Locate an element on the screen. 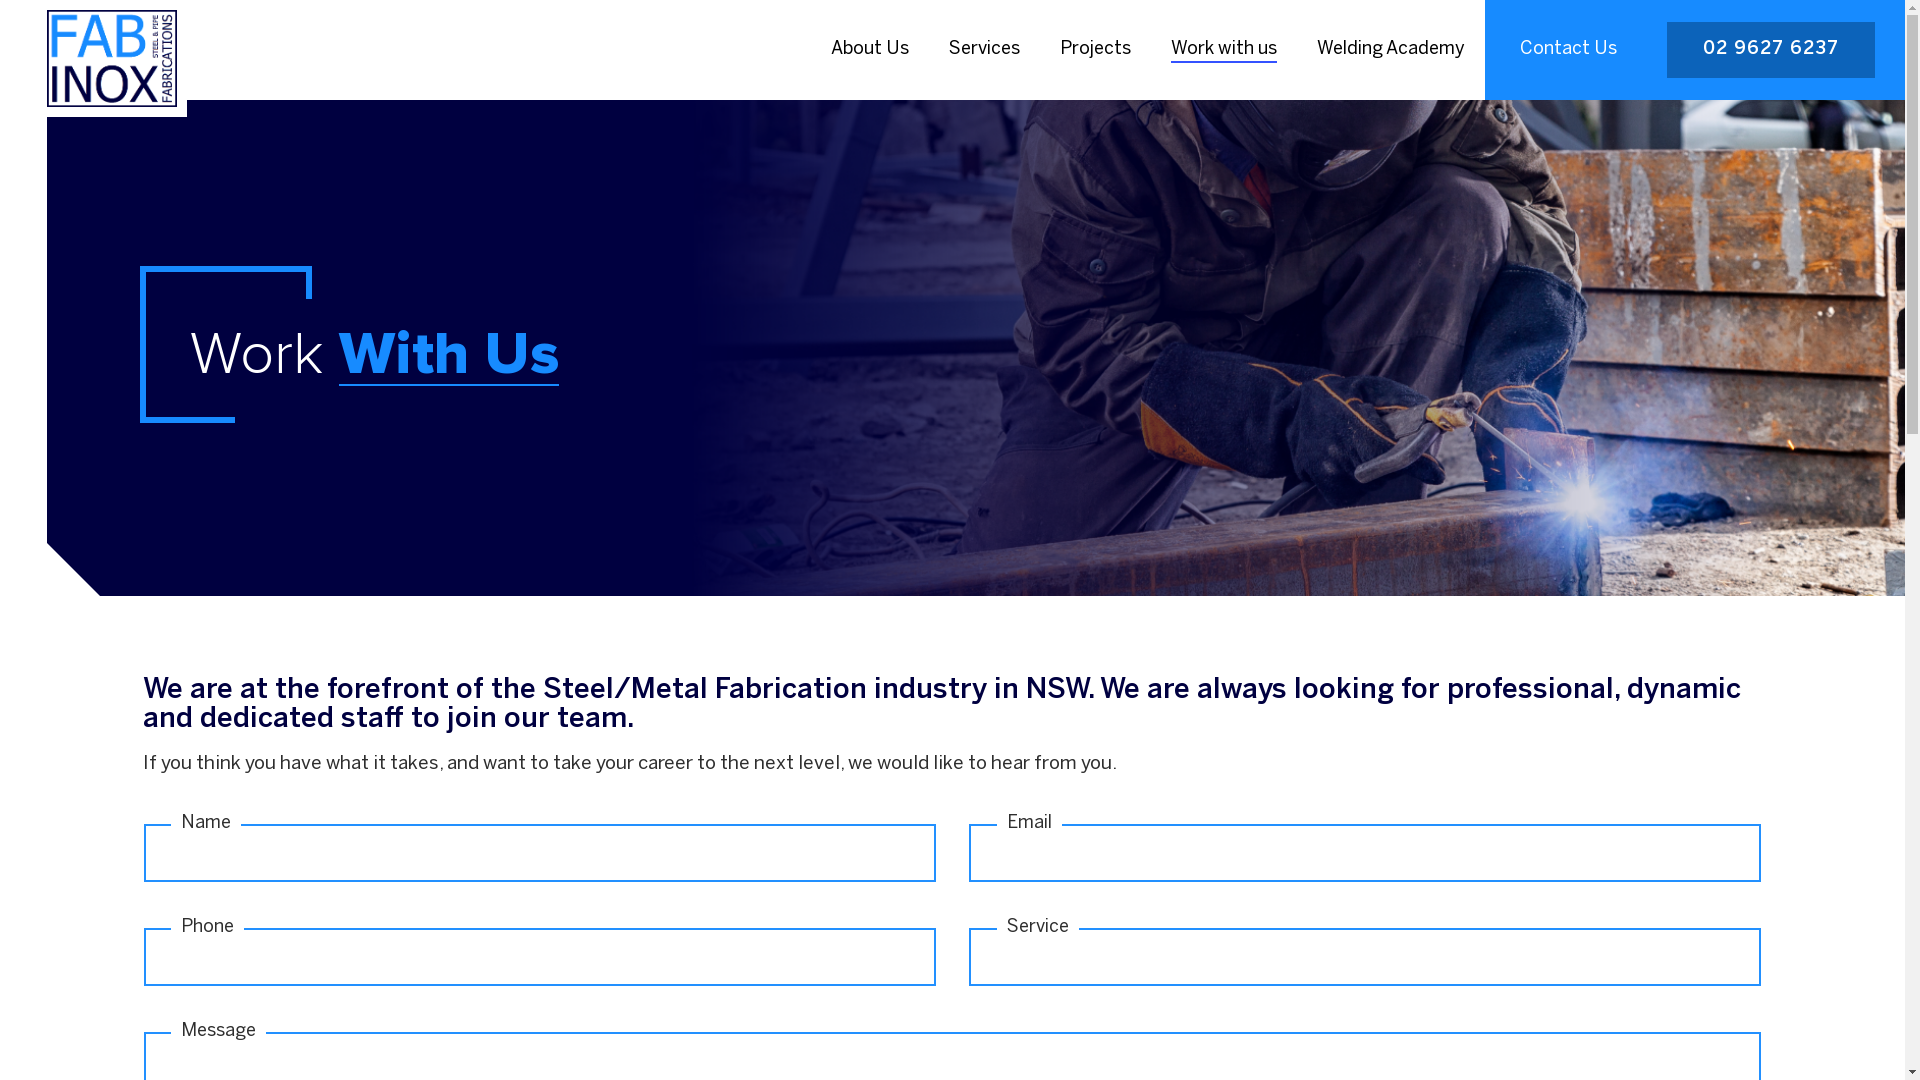 Image resolution: width=1920 pixels, height=1080 pixels. 02 9627 6237 is located at coordinates (1771, 50).